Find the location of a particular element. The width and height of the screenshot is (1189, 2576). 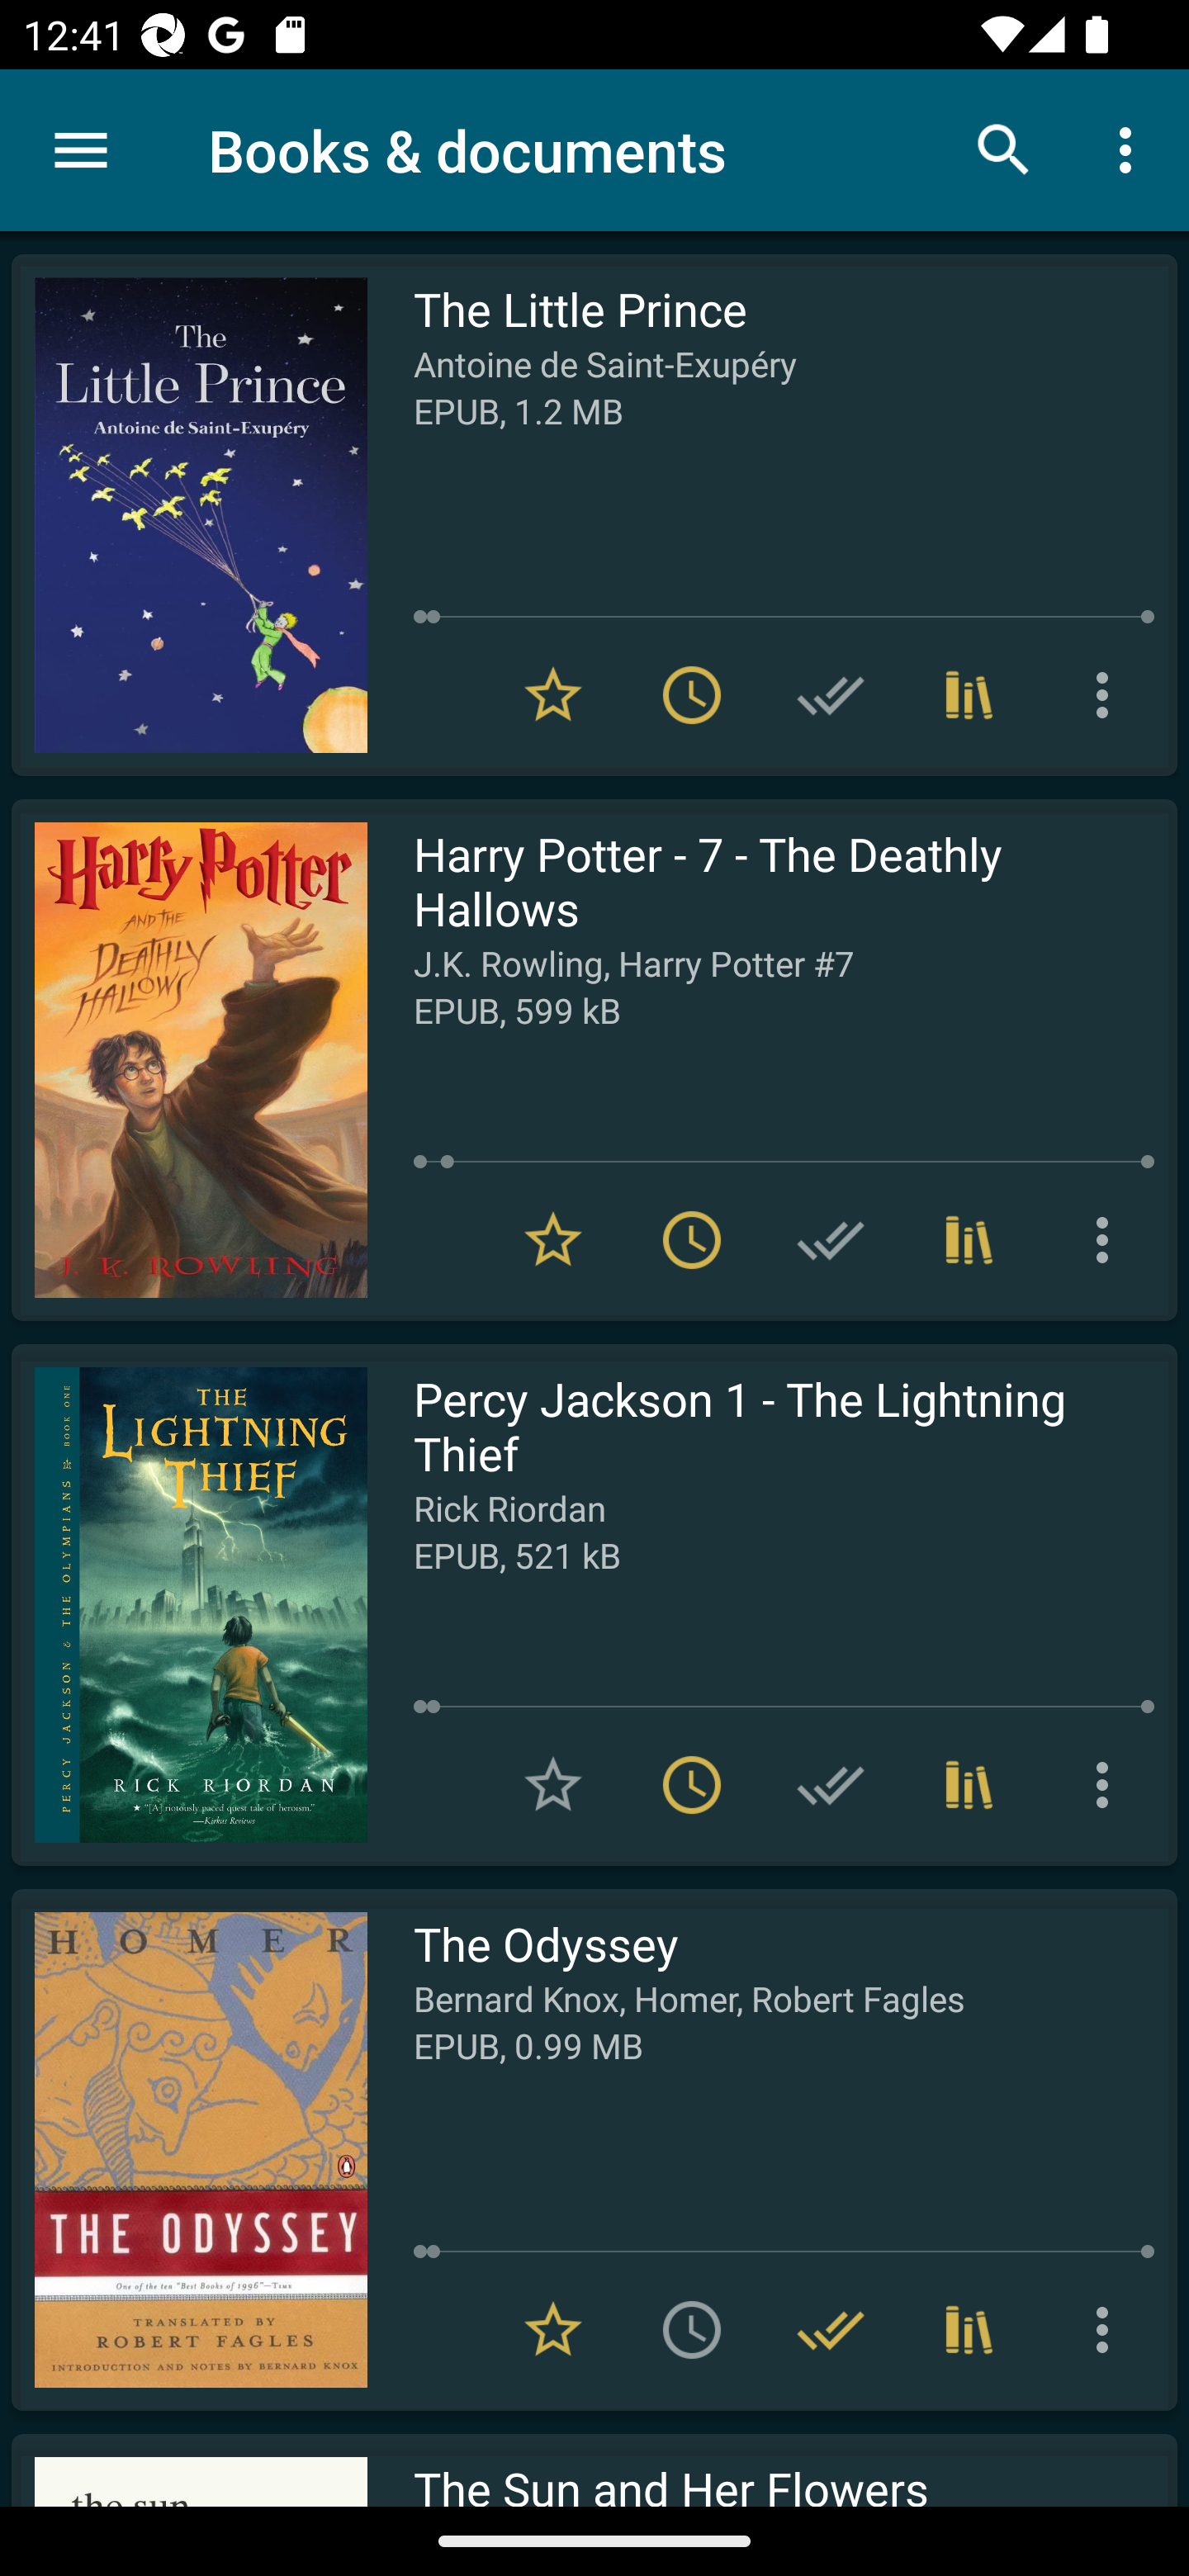

Collections (3) is located at coordinates (969, 1238).